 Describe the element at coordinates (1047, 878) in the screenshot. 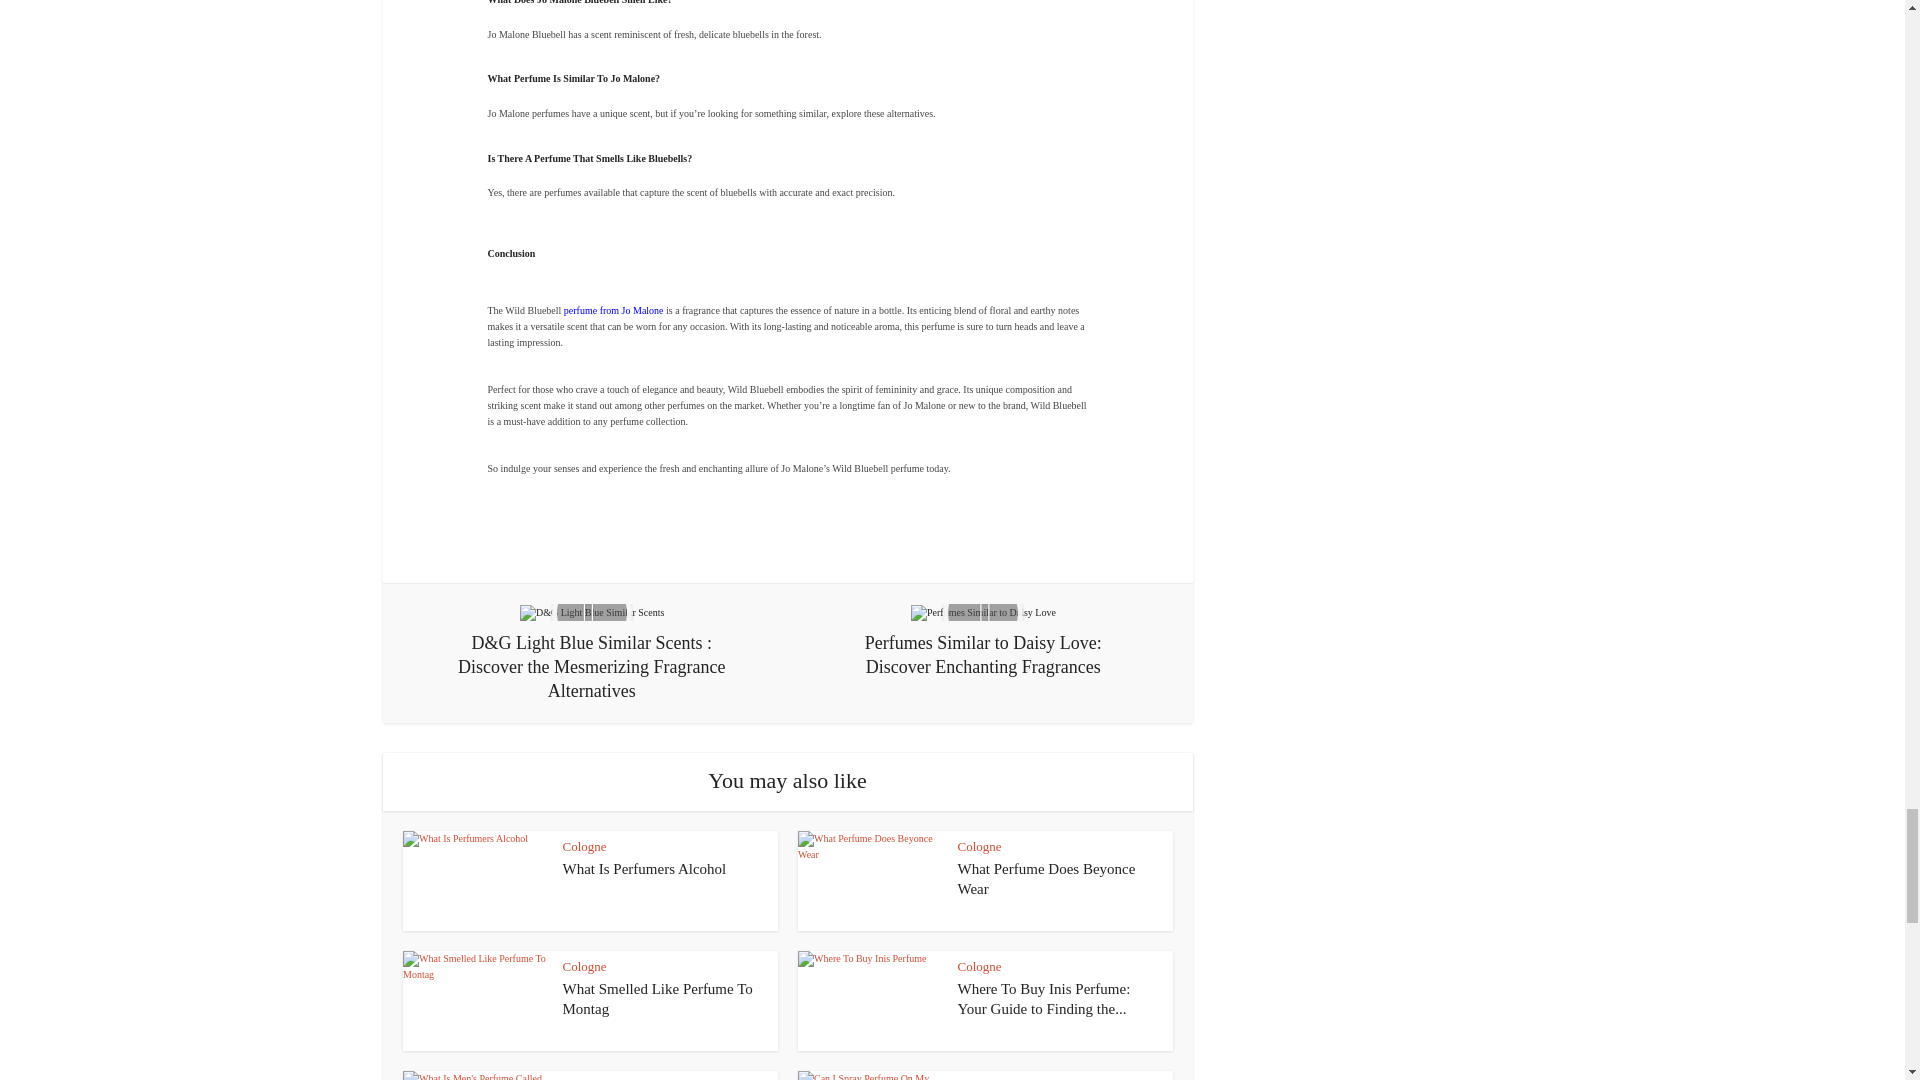

I see `What Perfume Does Beyonce Wear` at that location.